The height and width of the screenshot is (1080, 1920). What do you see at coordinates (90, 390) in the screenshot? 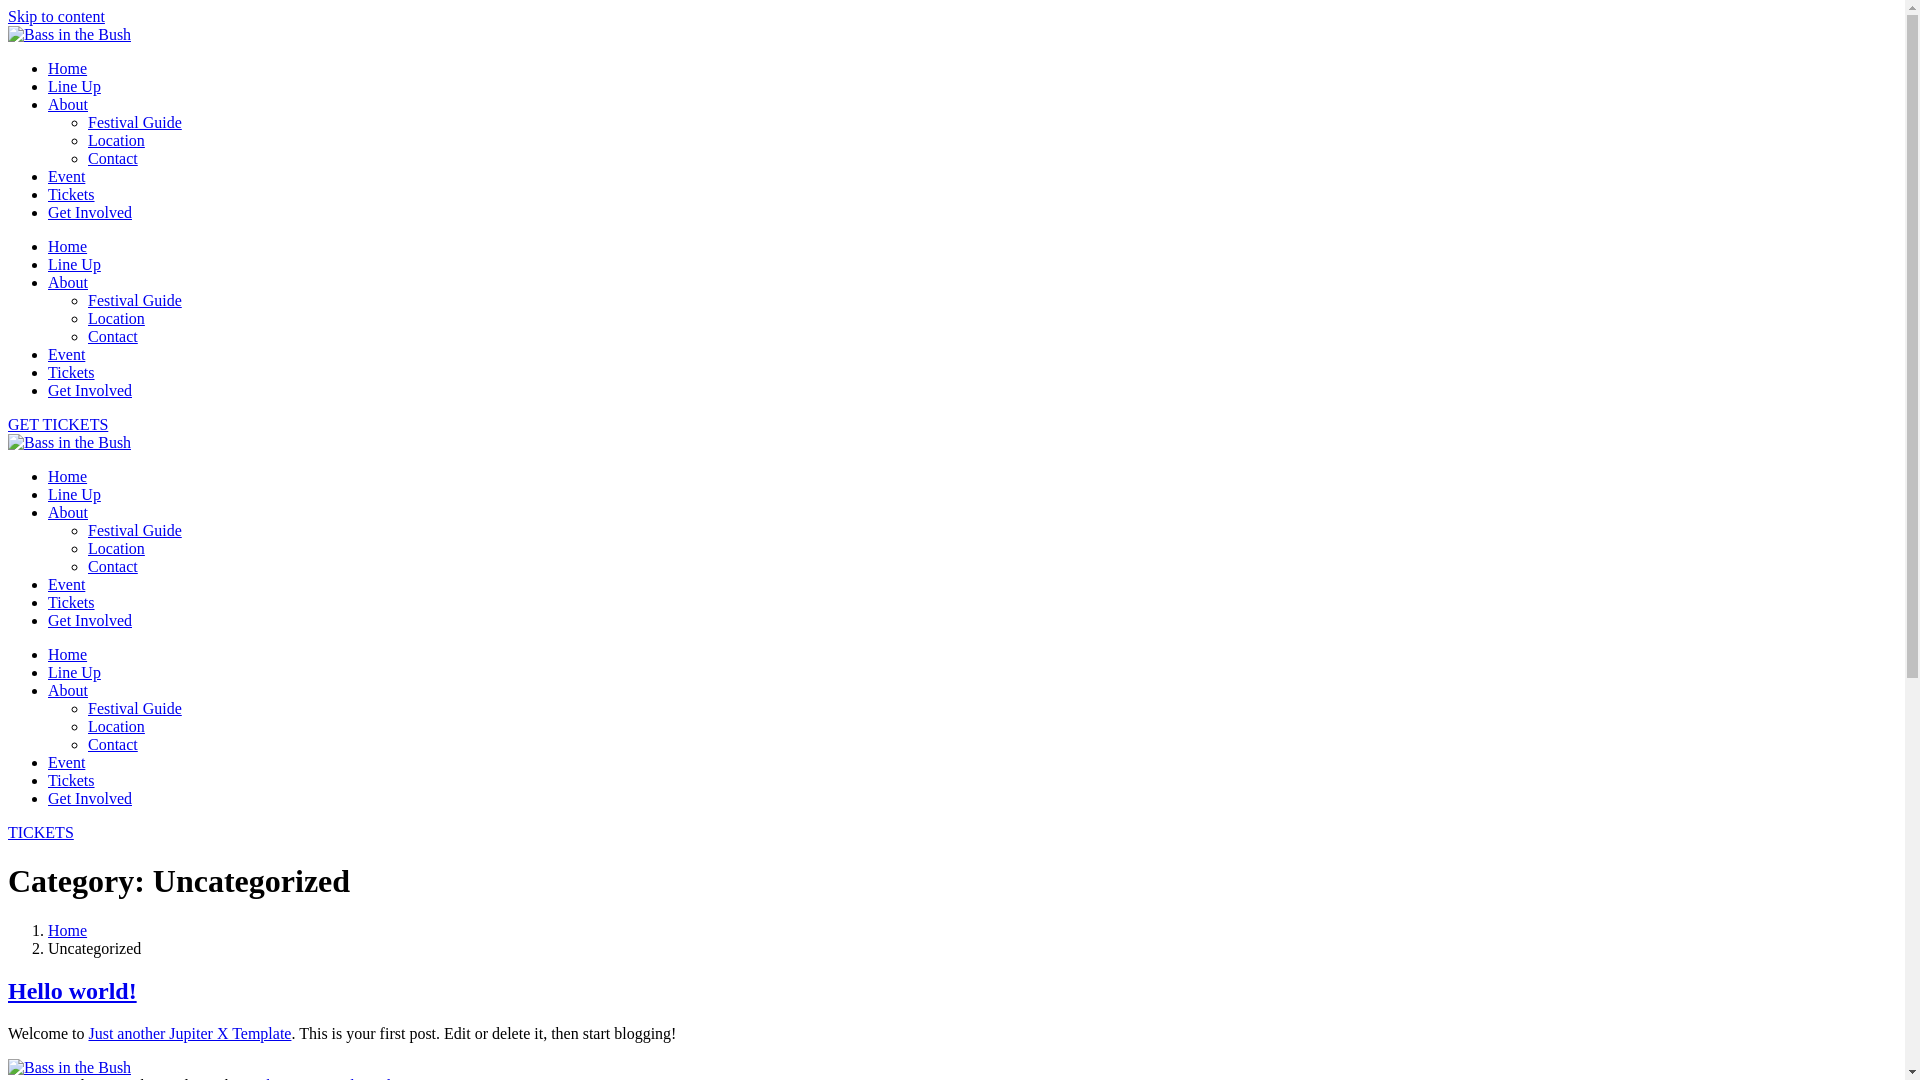
I see `Get Involved` at bounding box center [90, 390].